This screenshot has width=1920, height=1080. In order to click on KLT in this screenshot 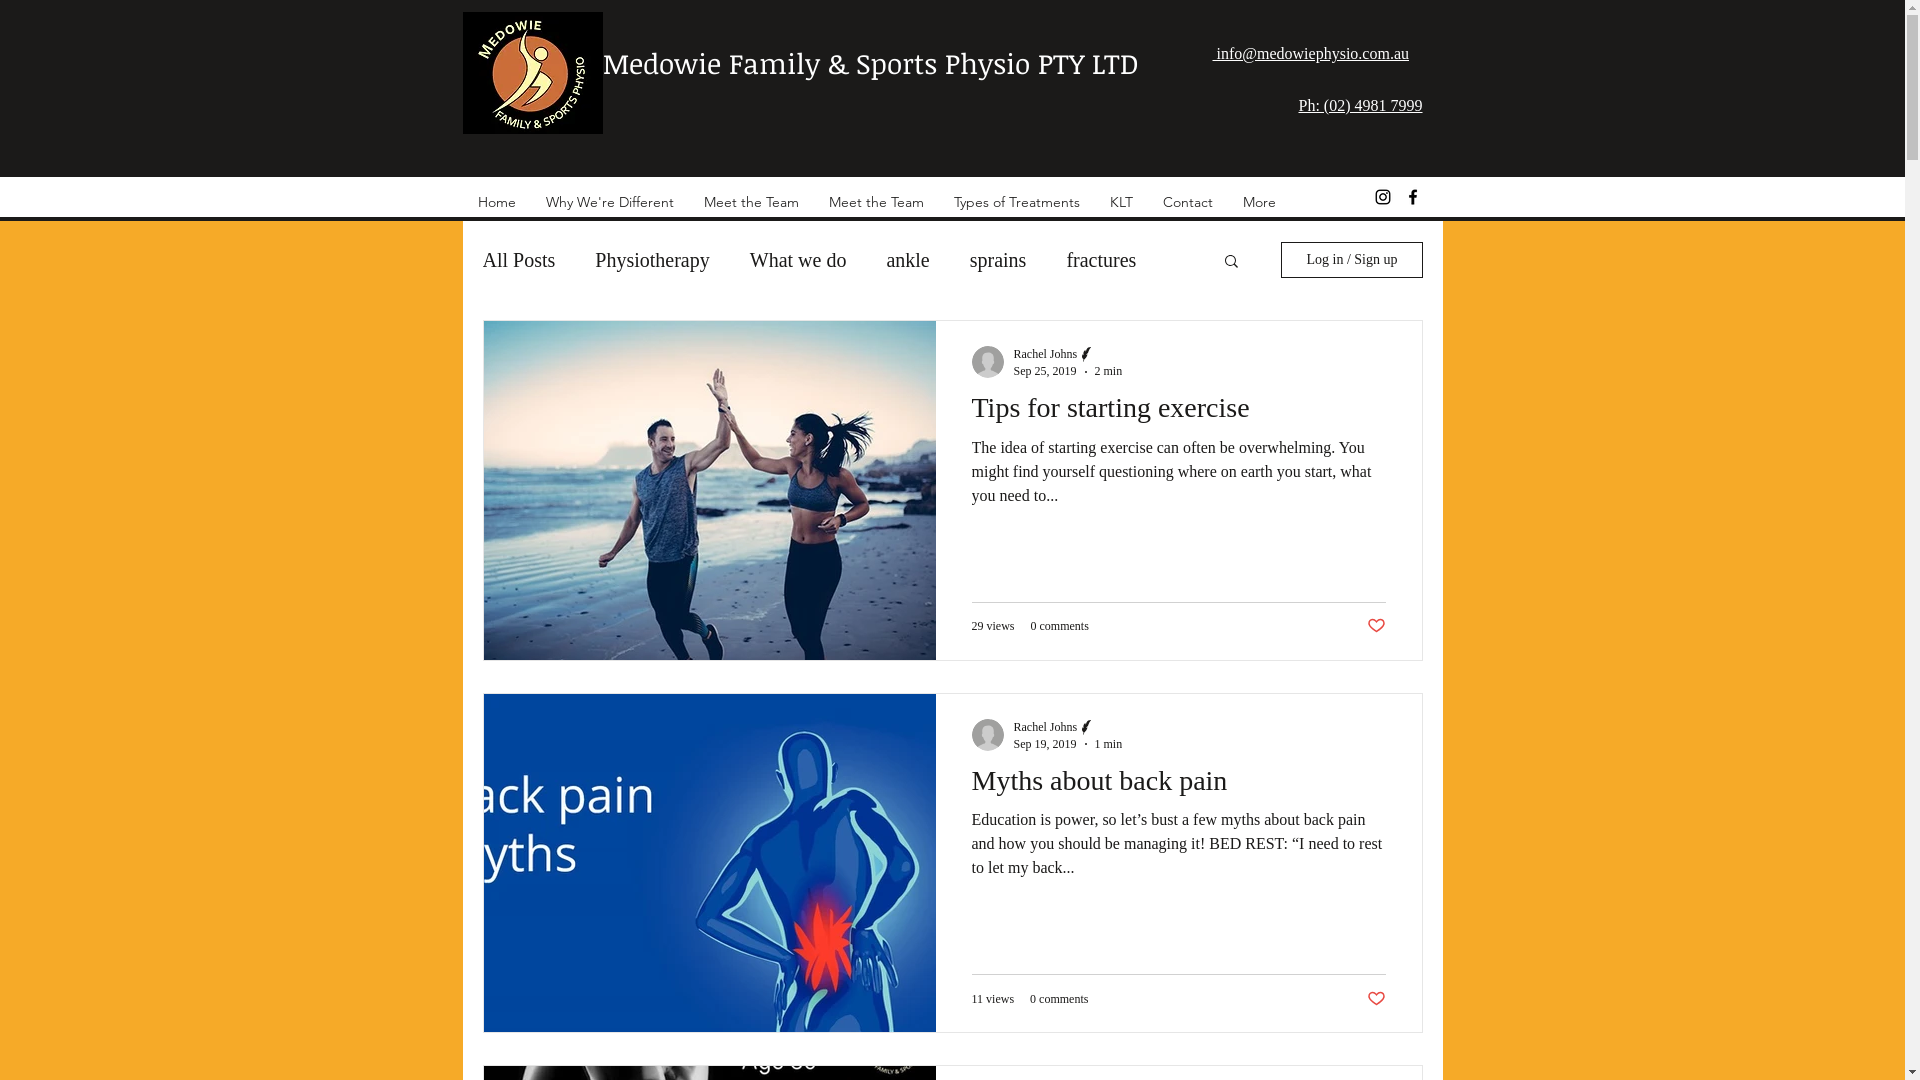, I will do `click(1120, 202)`.